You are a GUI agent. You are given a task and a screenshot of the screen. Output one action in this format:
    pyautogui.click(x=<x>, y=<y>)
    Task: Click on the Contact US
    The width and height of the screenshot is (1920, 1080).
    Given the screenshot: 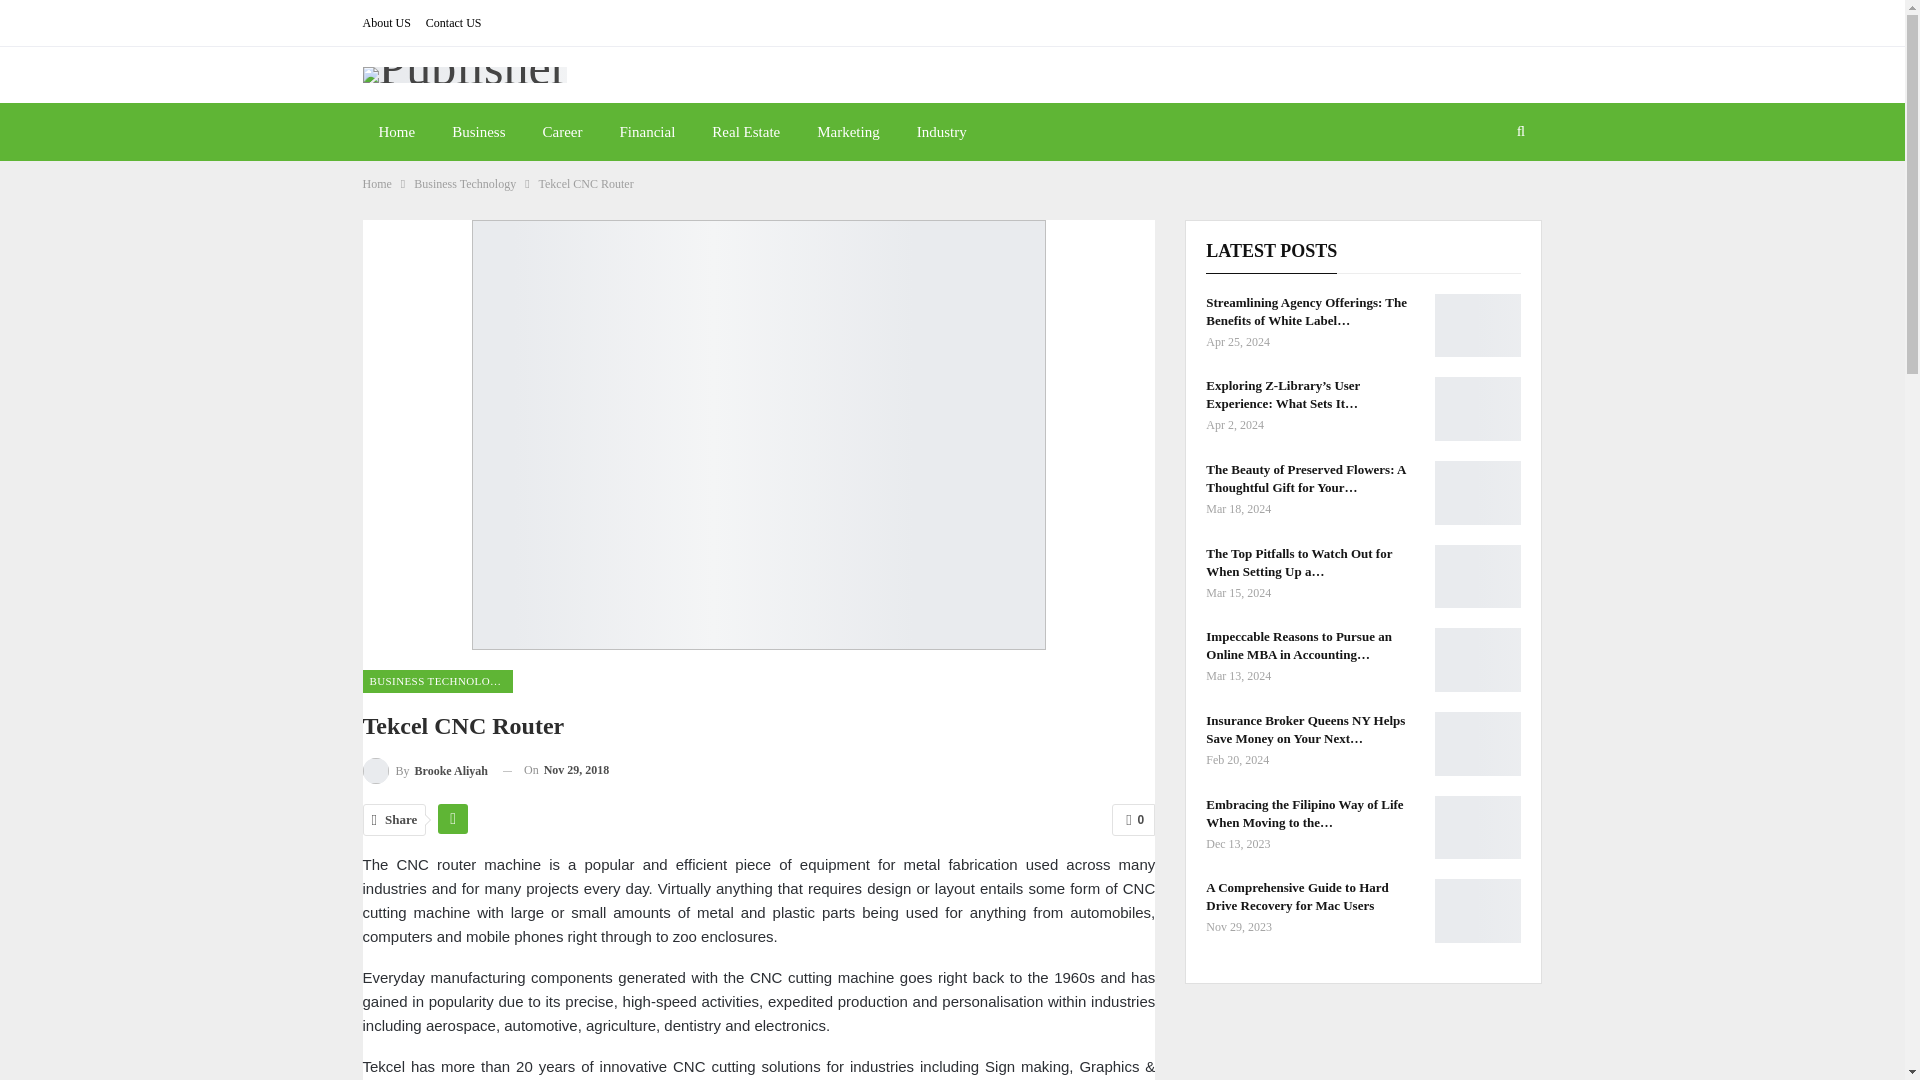 What is the action you would take?
    pyautogui.click(x=454, y=23)
    